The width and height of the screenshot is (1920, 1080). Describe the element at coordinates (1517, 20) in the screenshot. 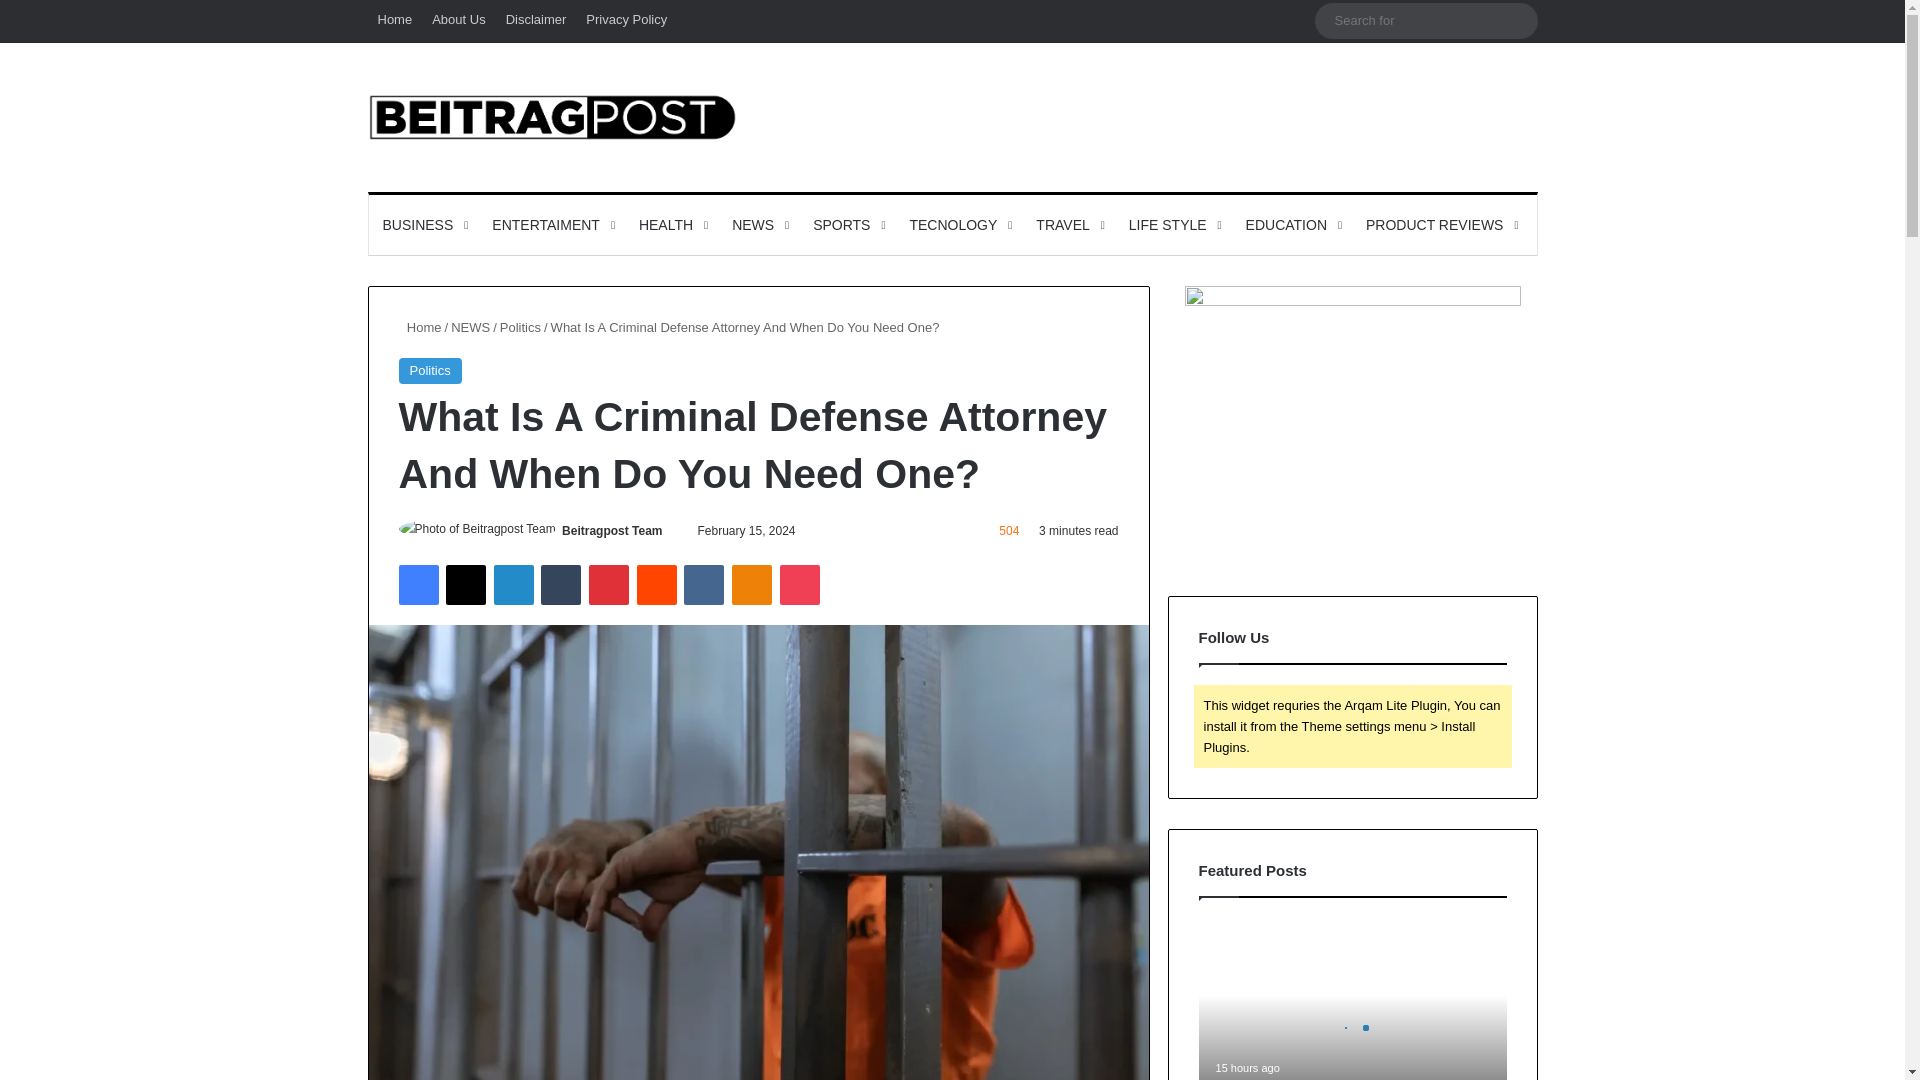

I see `Search for` at that location.